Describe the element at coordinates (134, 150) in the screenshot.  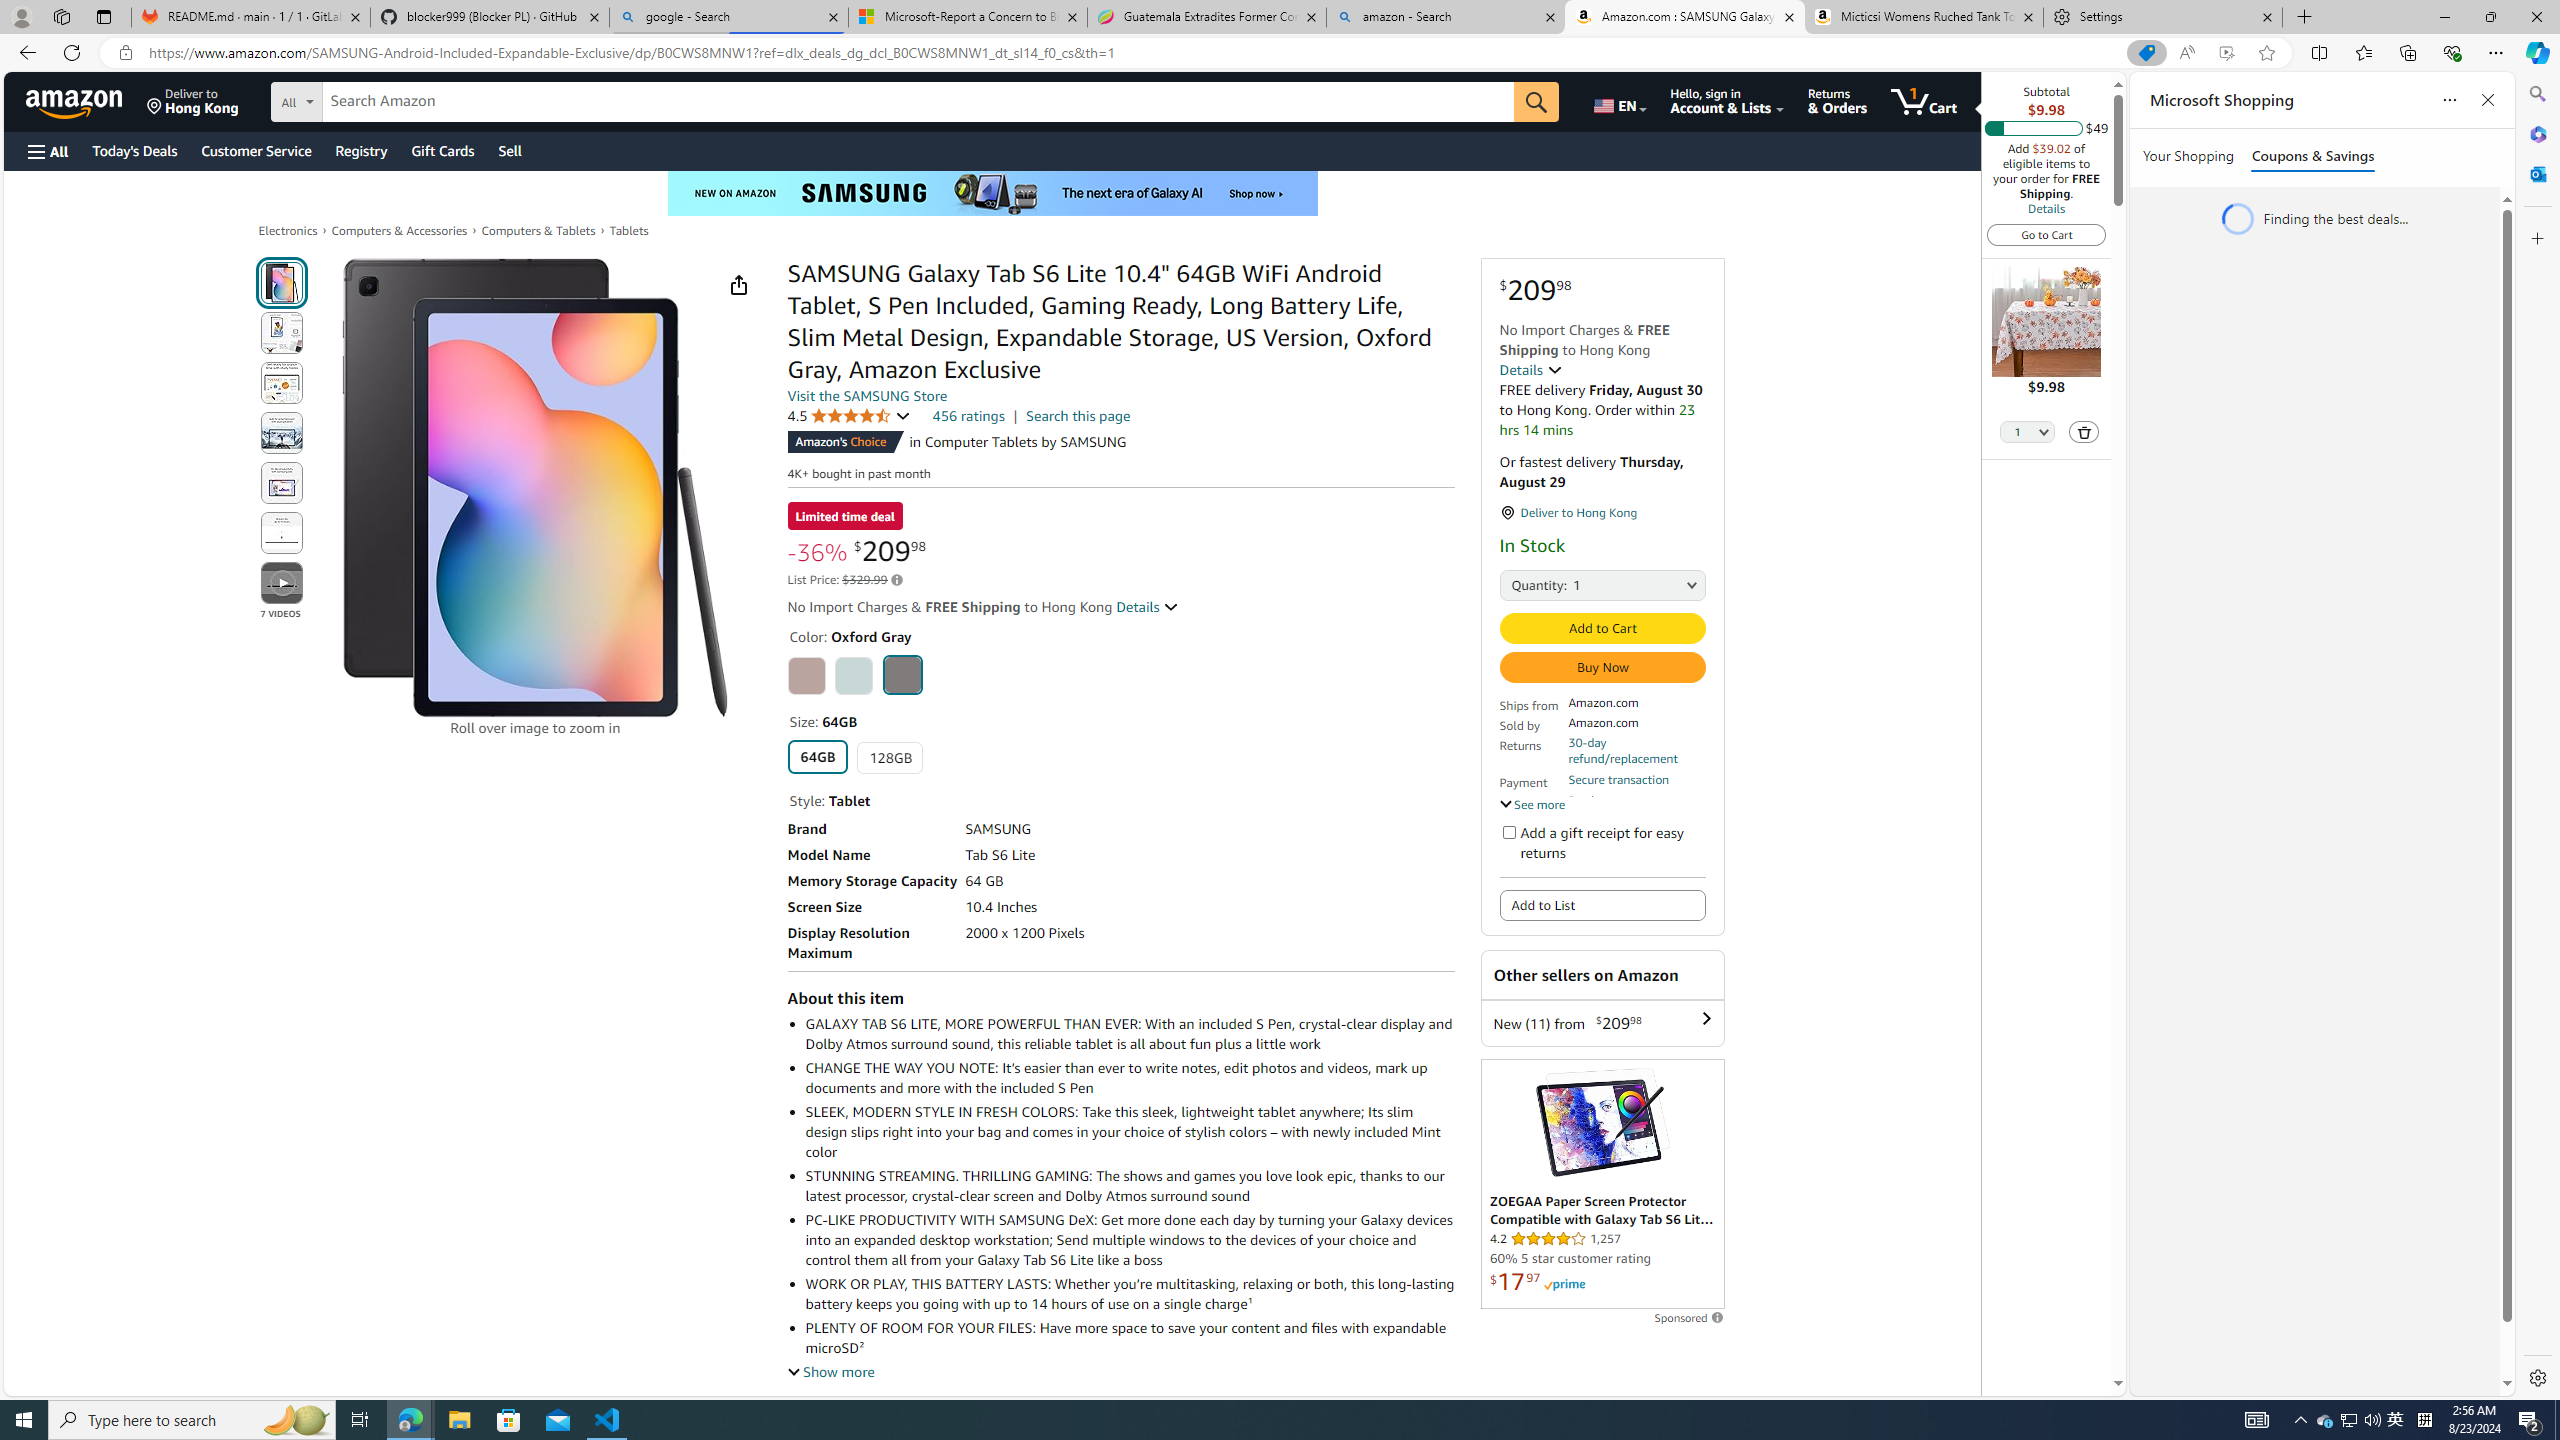
I see `Today's Deals` at that location.